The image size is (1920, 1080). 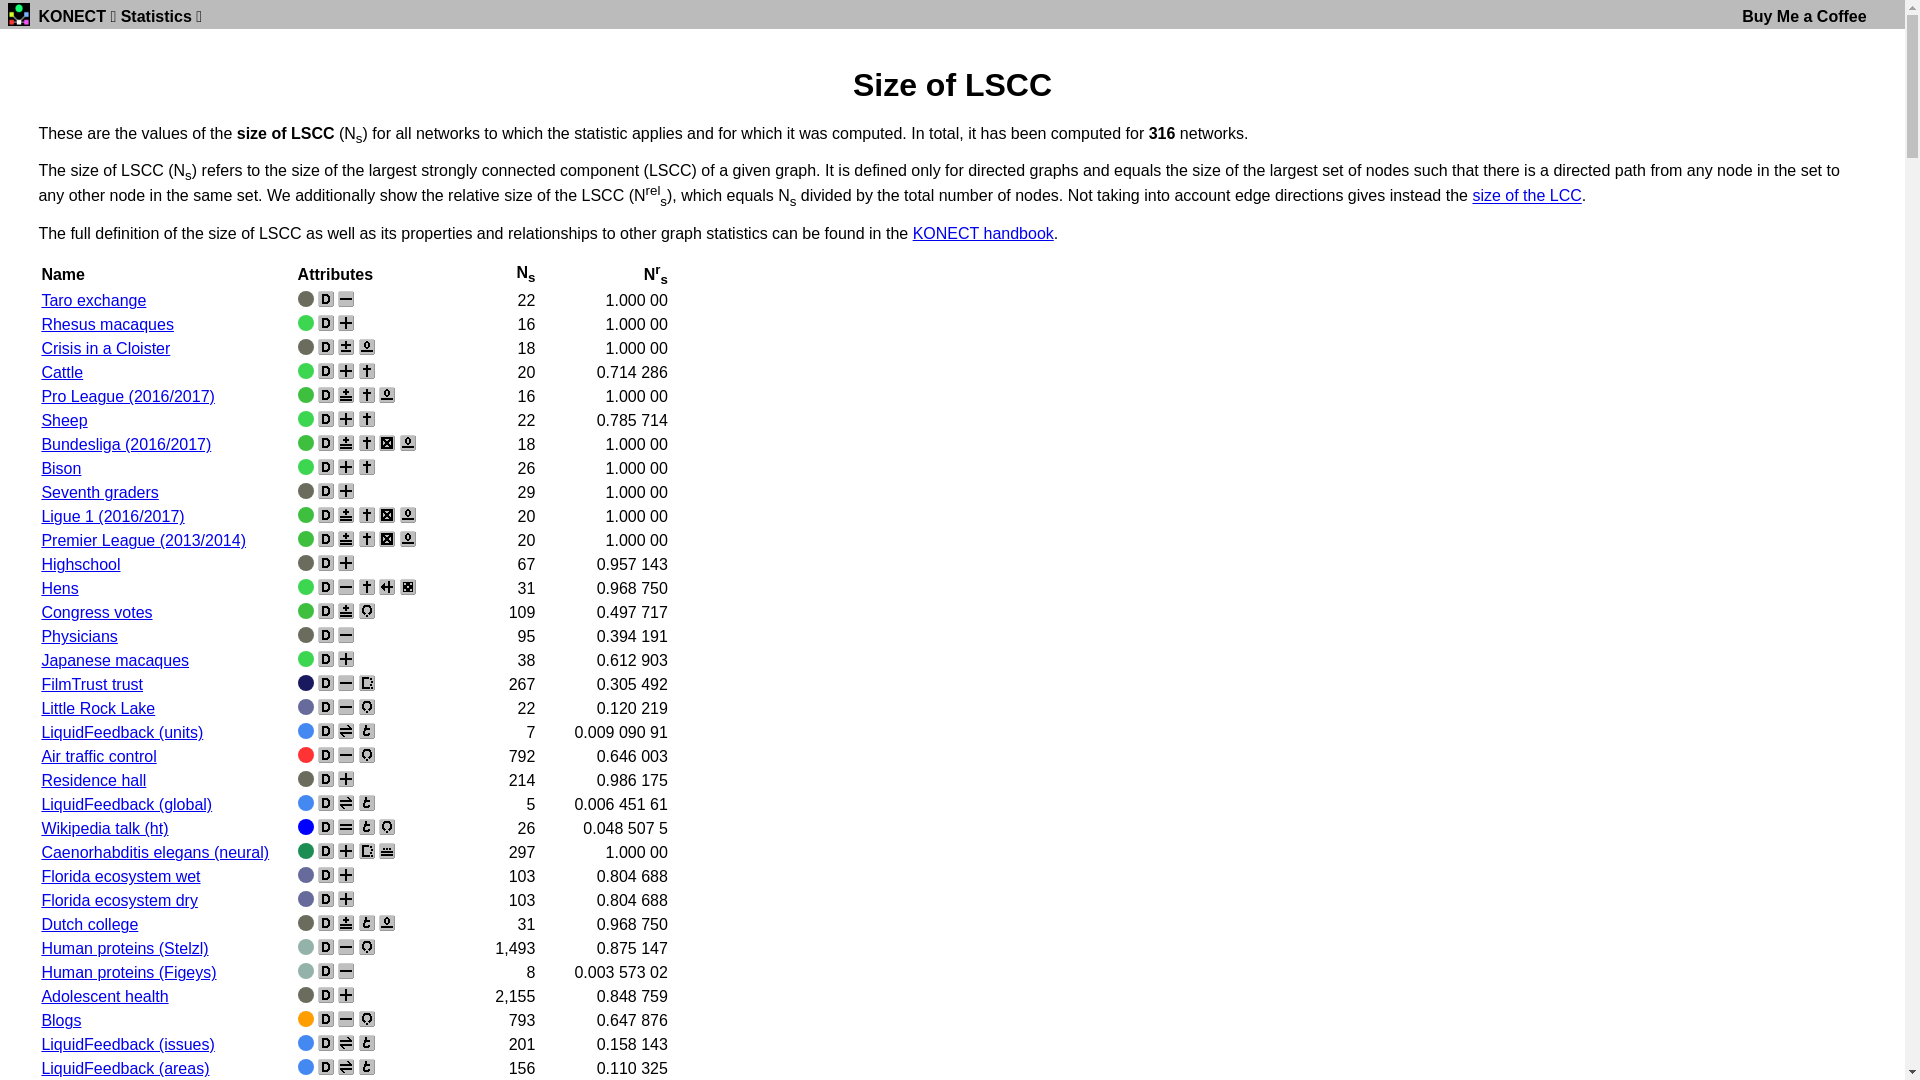 I want to click on Inverted edges can be interpreted as negated edges, so click(x=367, y=419).